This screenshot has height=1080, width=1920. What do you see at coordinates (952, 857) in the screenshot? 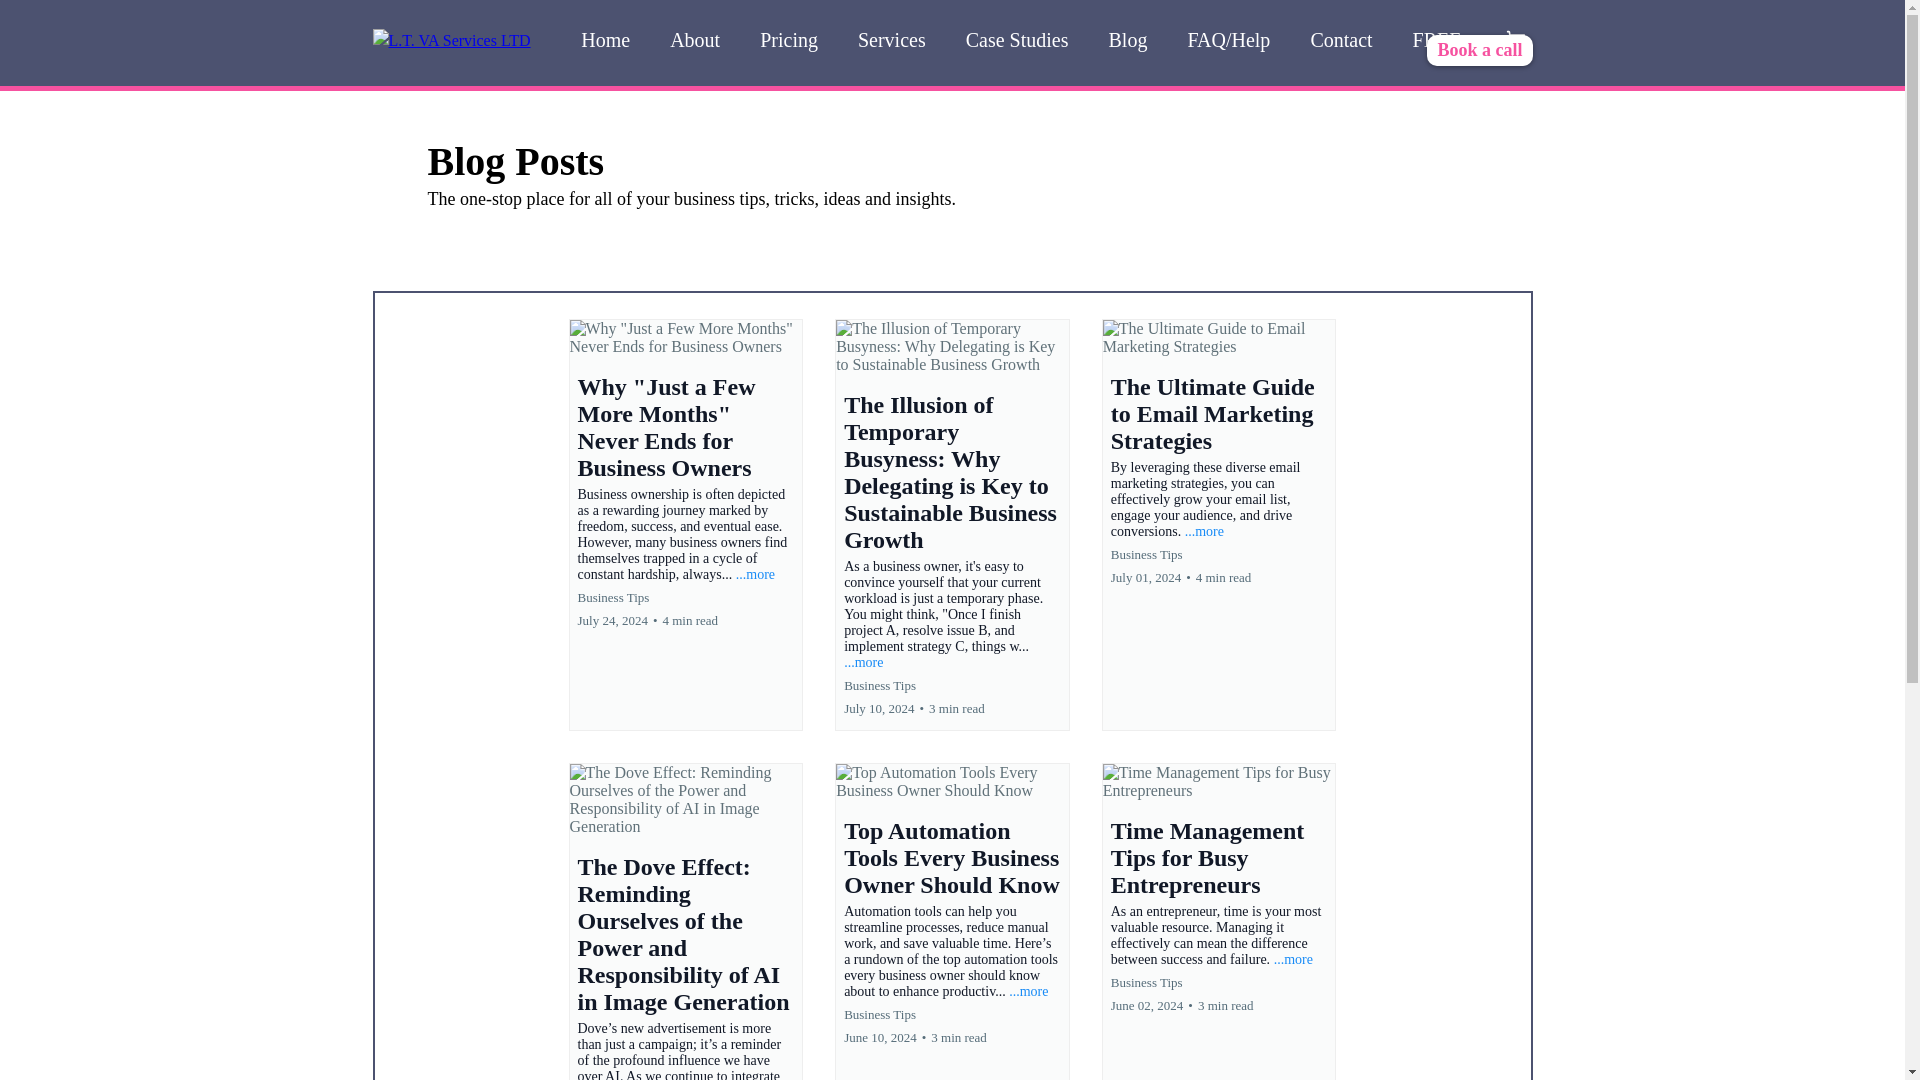
I see `Top Automation Tools Every Business Owner Should Know` at bounding box center [952, 857].